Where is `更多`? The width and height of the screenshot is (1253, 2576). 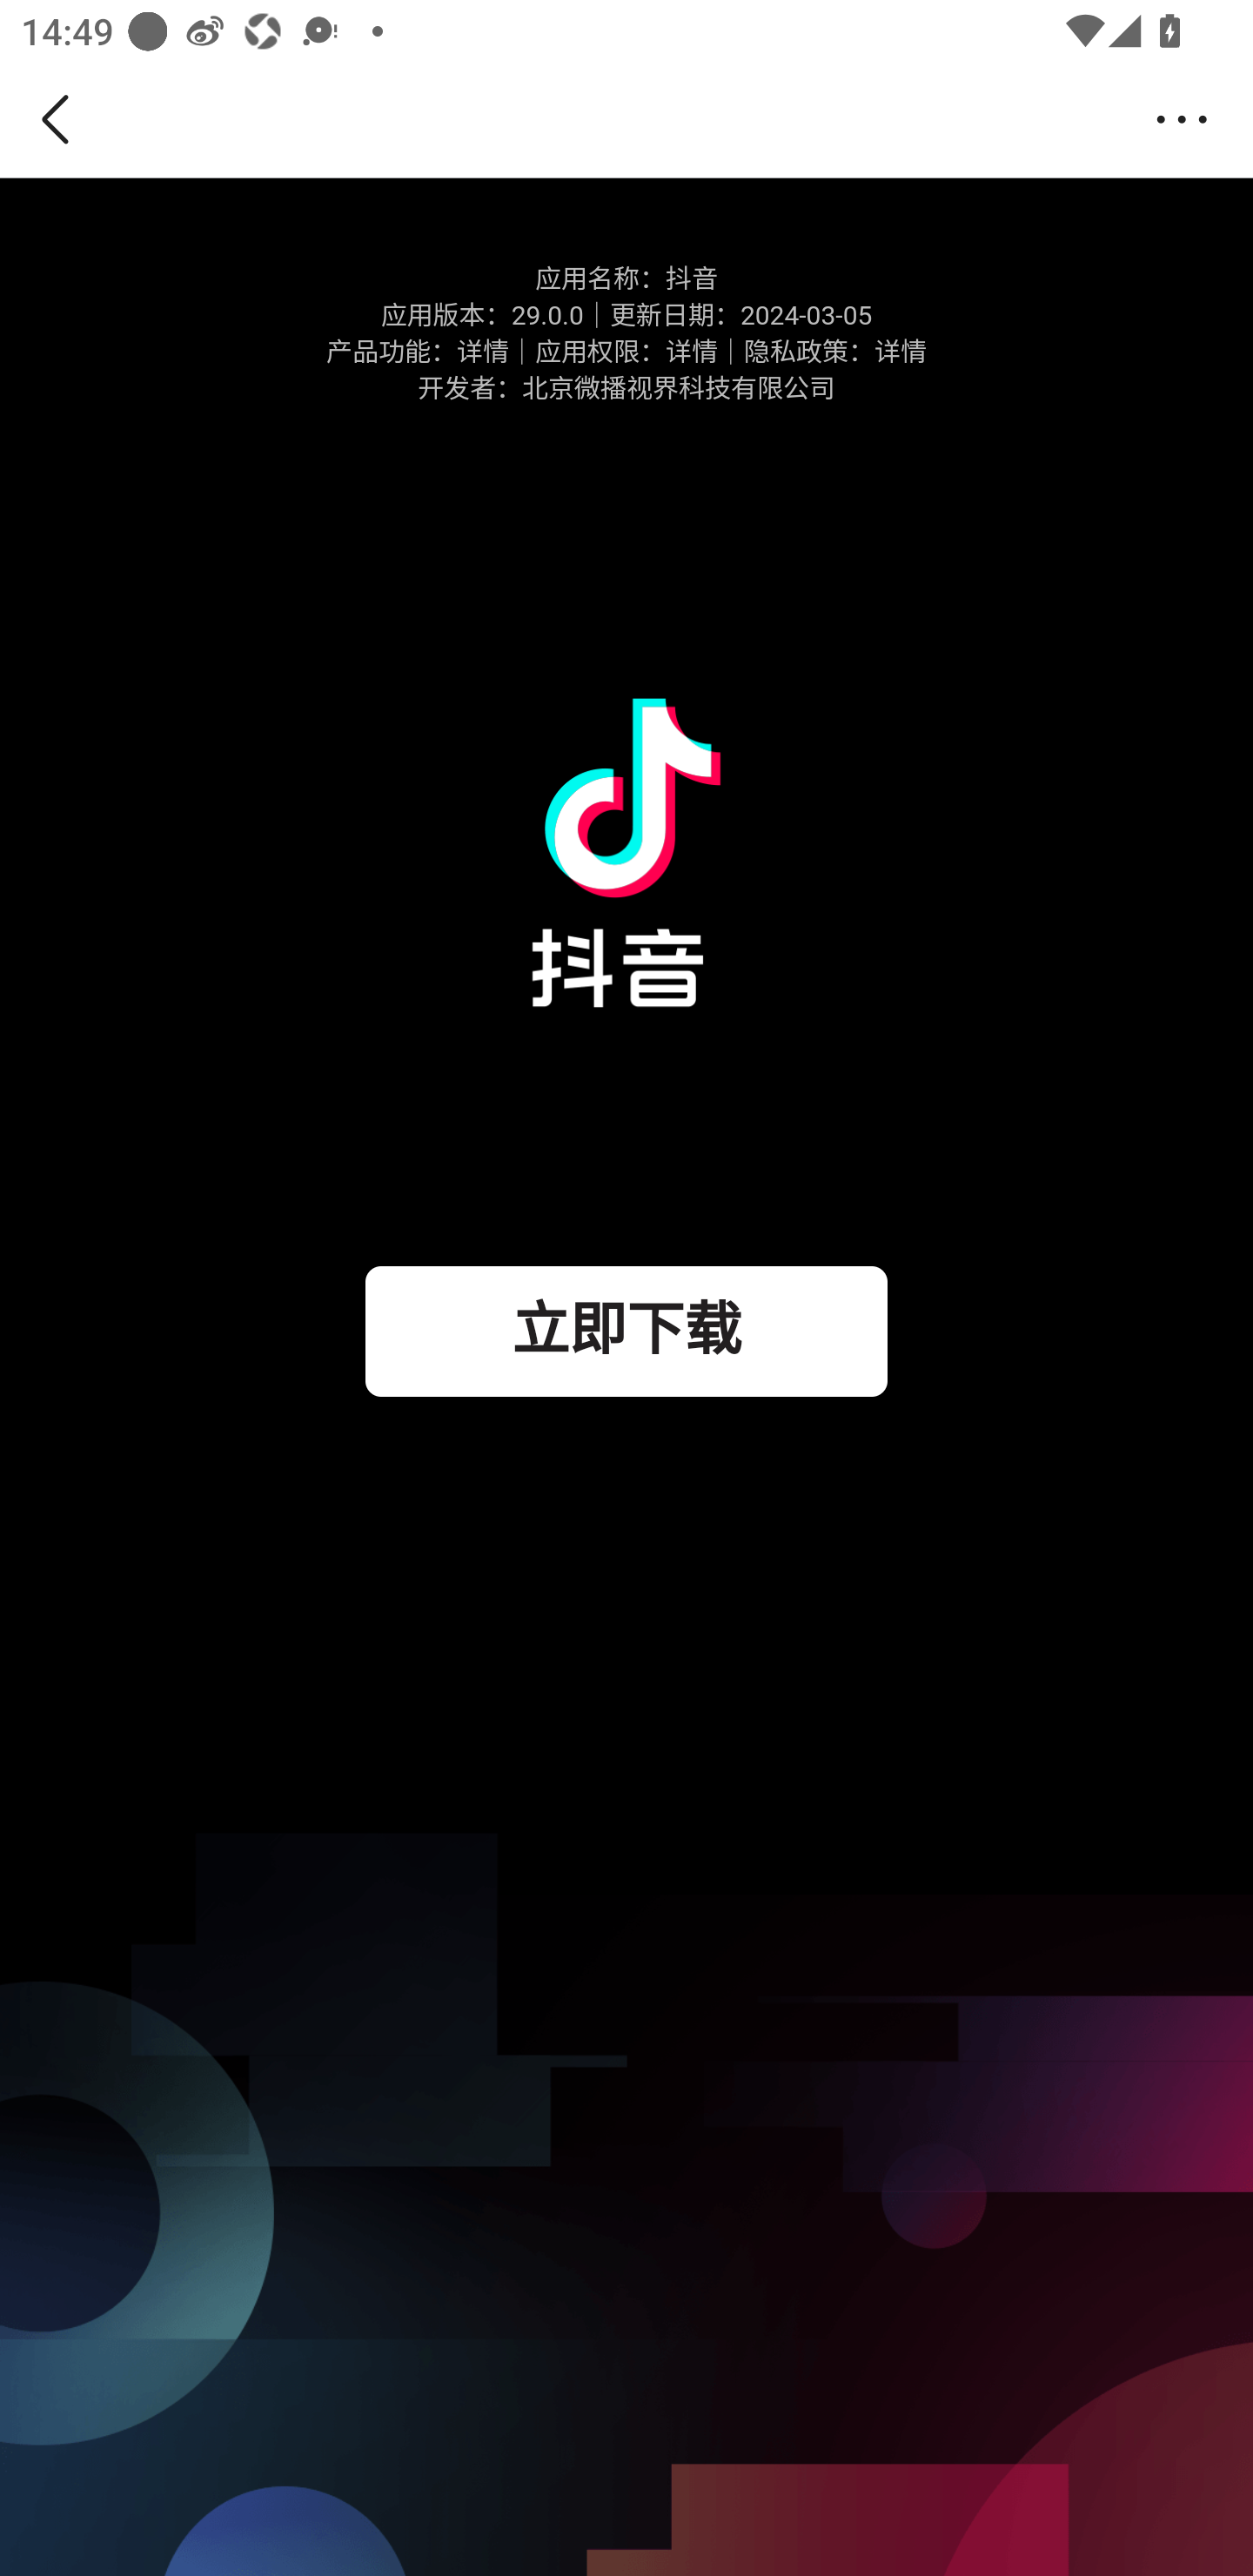 更多 is located at coordinates (1191, 120).